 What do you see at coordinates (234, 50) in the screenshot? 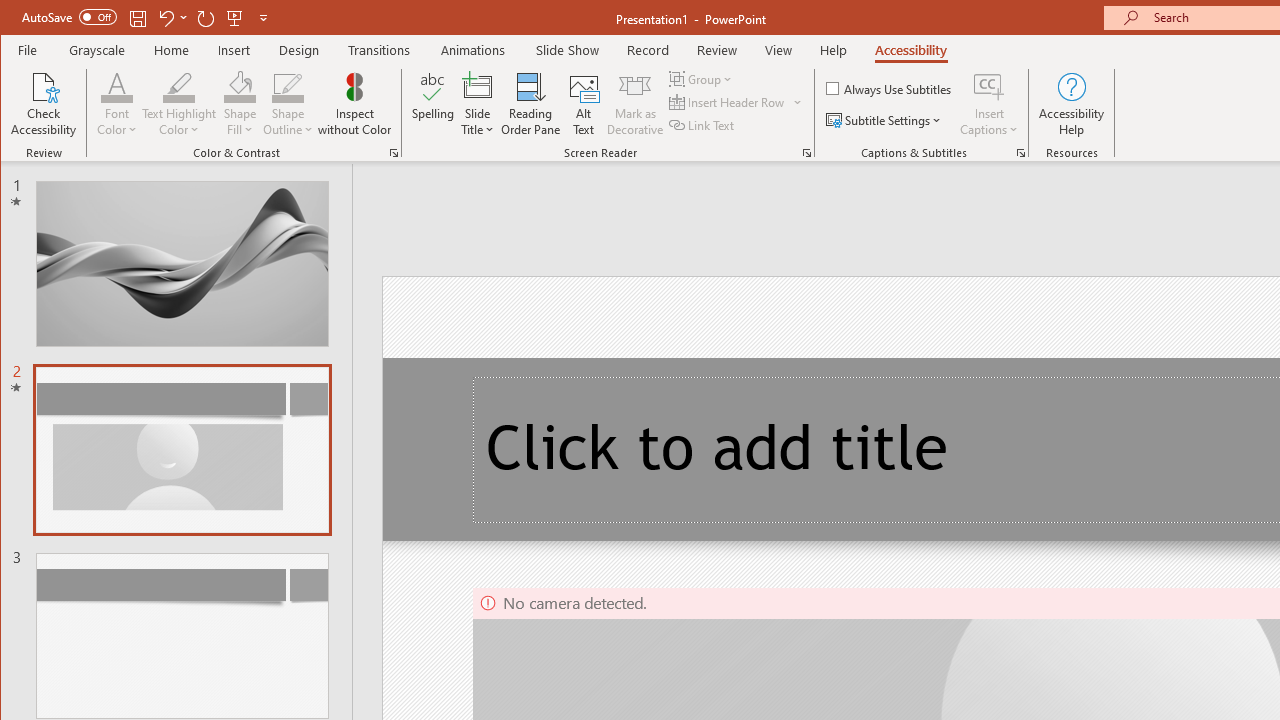
I see `Insert` at bounding box center [234, 50].